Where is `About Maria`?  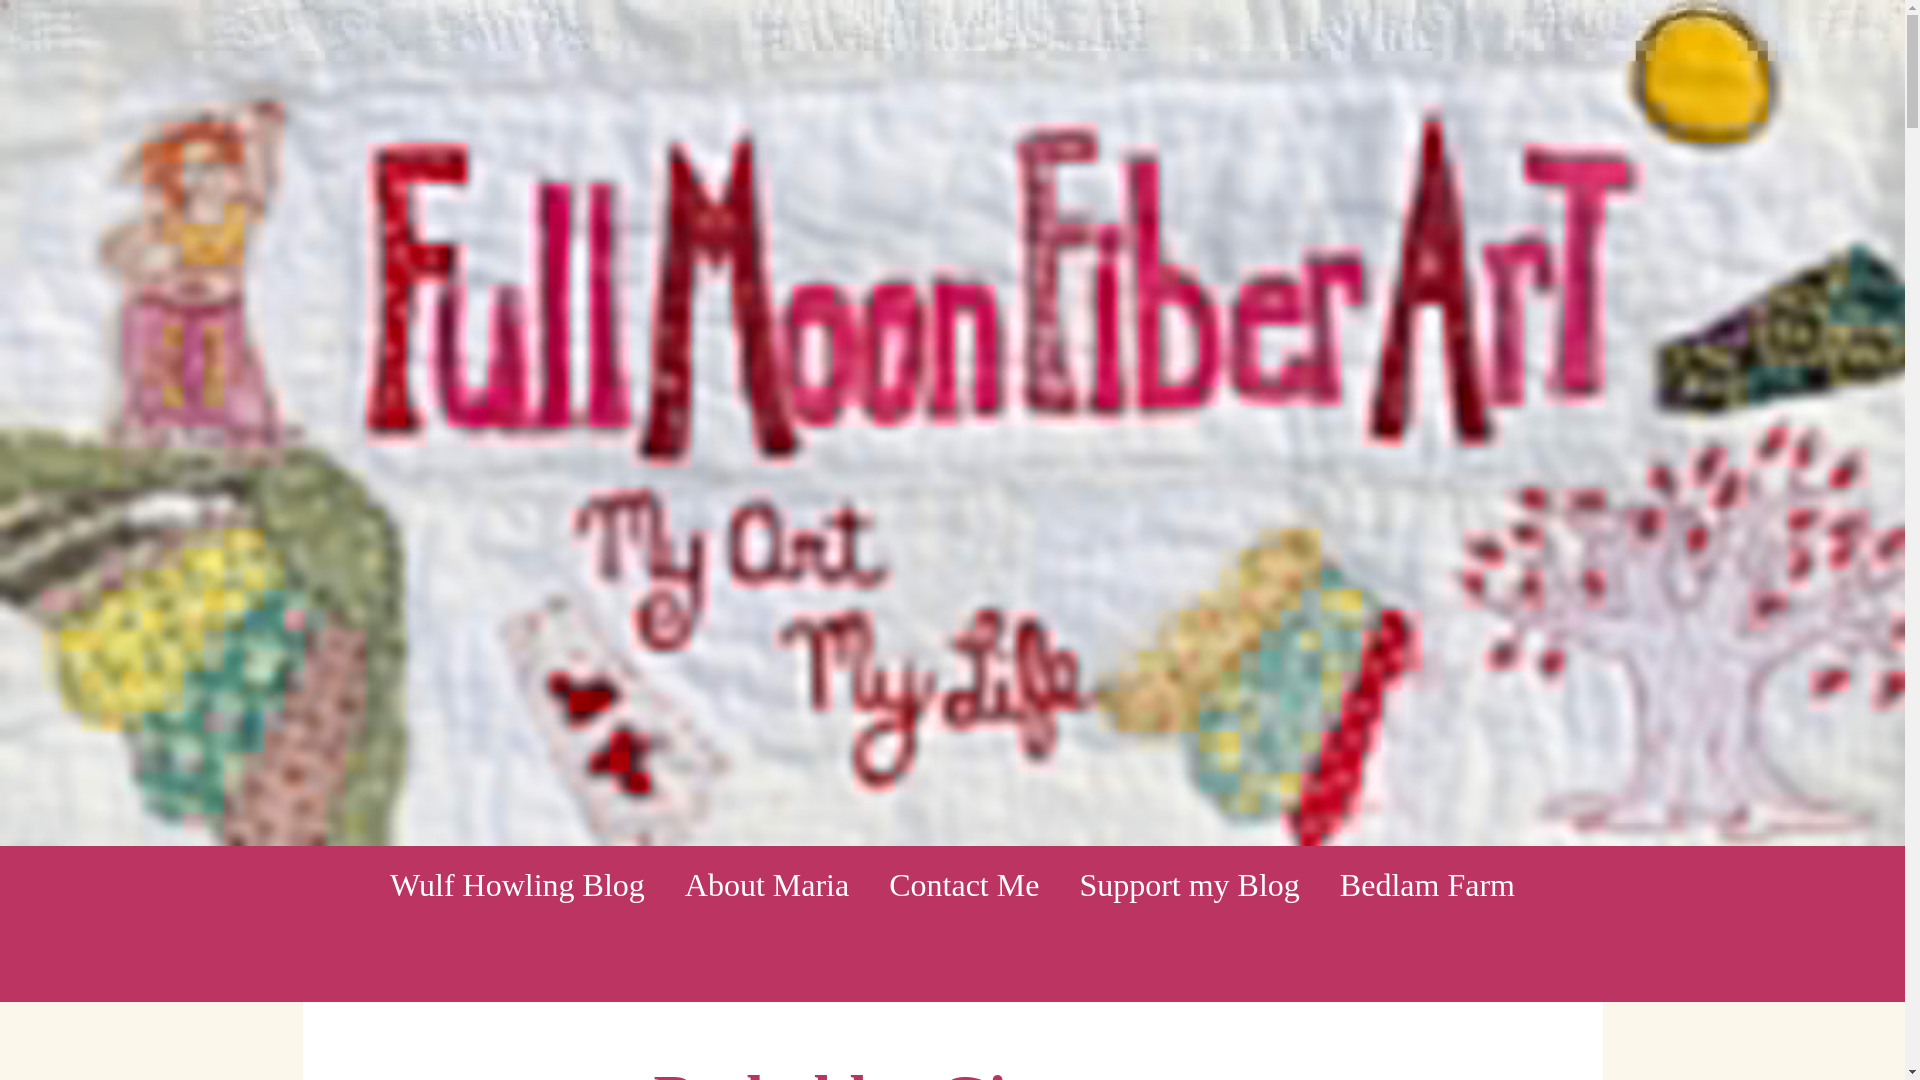 About Maria is located at coordinates (766, 884).